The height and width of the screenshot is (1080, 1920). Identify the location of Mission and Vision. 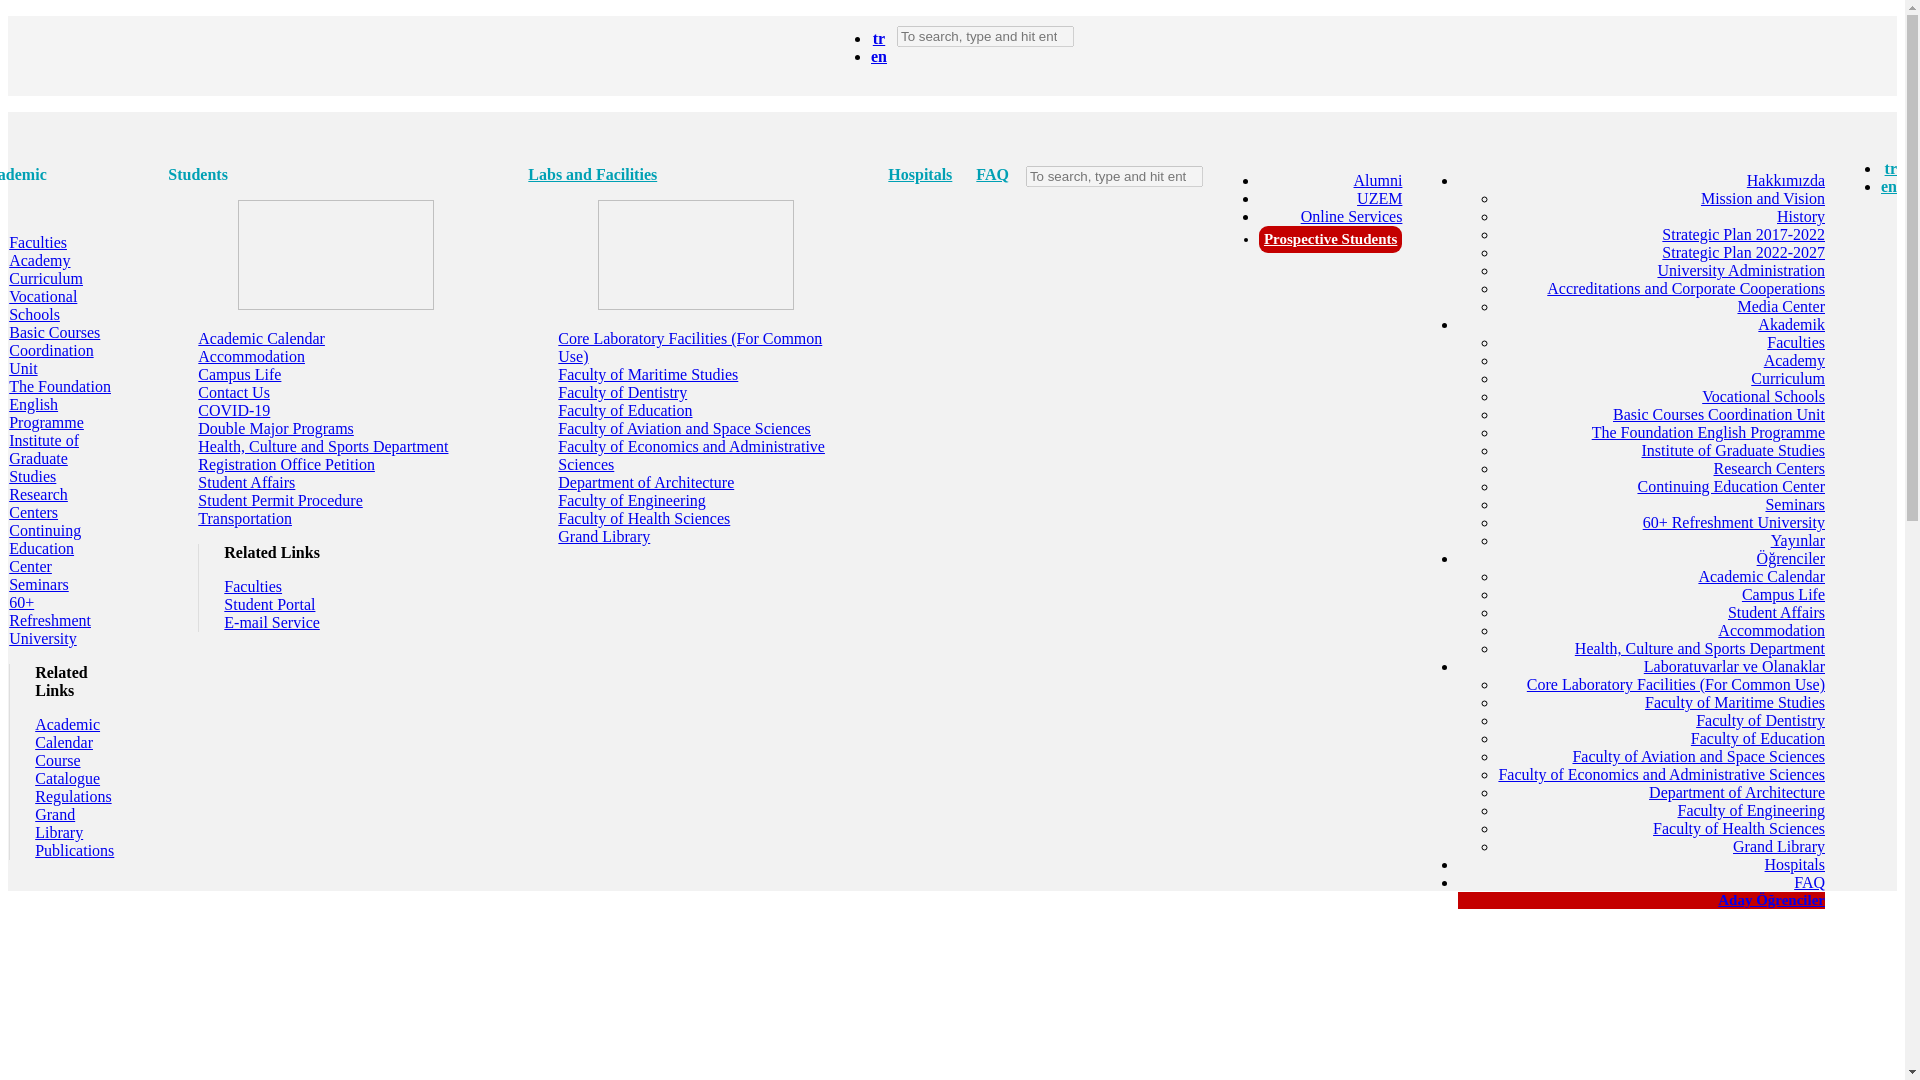
(1763, 198).